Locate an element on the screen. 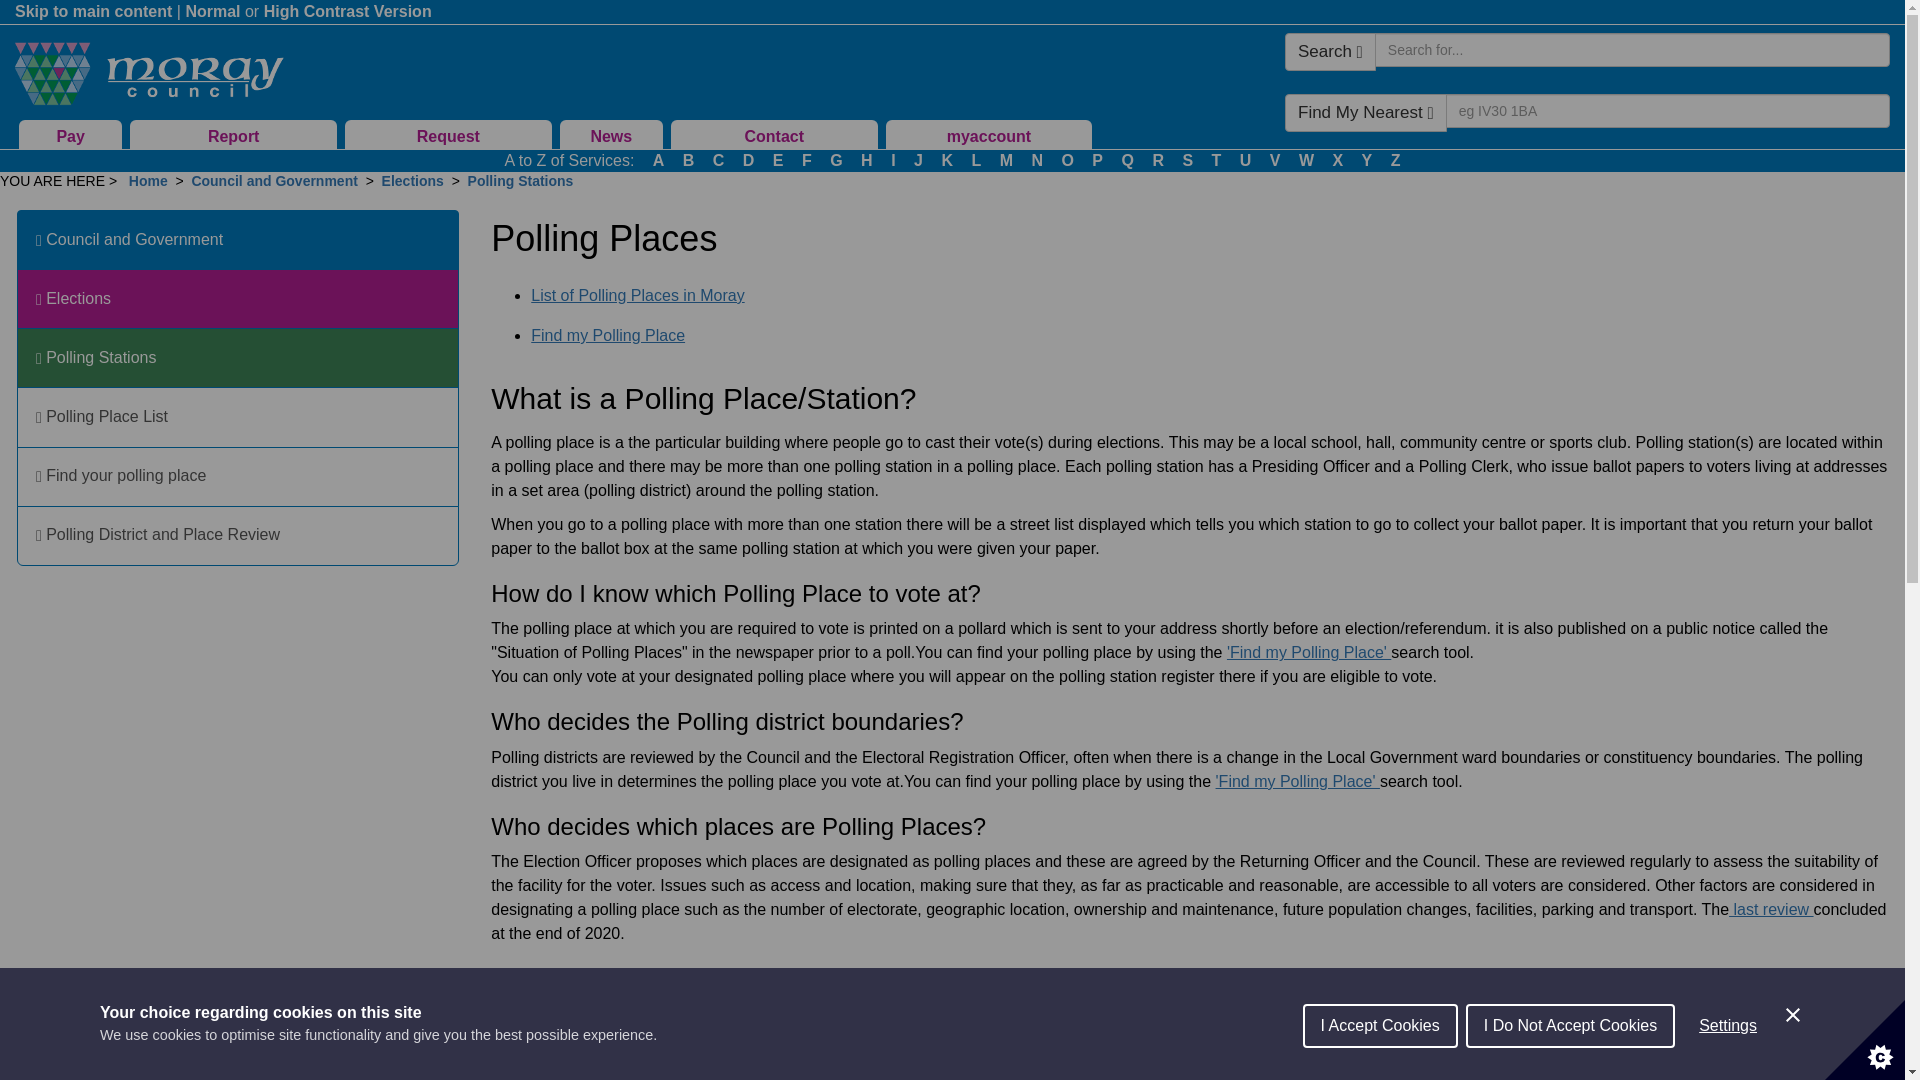 This screenshot has height=1080, width=1920. Contact is located at coordinates (774, 134).